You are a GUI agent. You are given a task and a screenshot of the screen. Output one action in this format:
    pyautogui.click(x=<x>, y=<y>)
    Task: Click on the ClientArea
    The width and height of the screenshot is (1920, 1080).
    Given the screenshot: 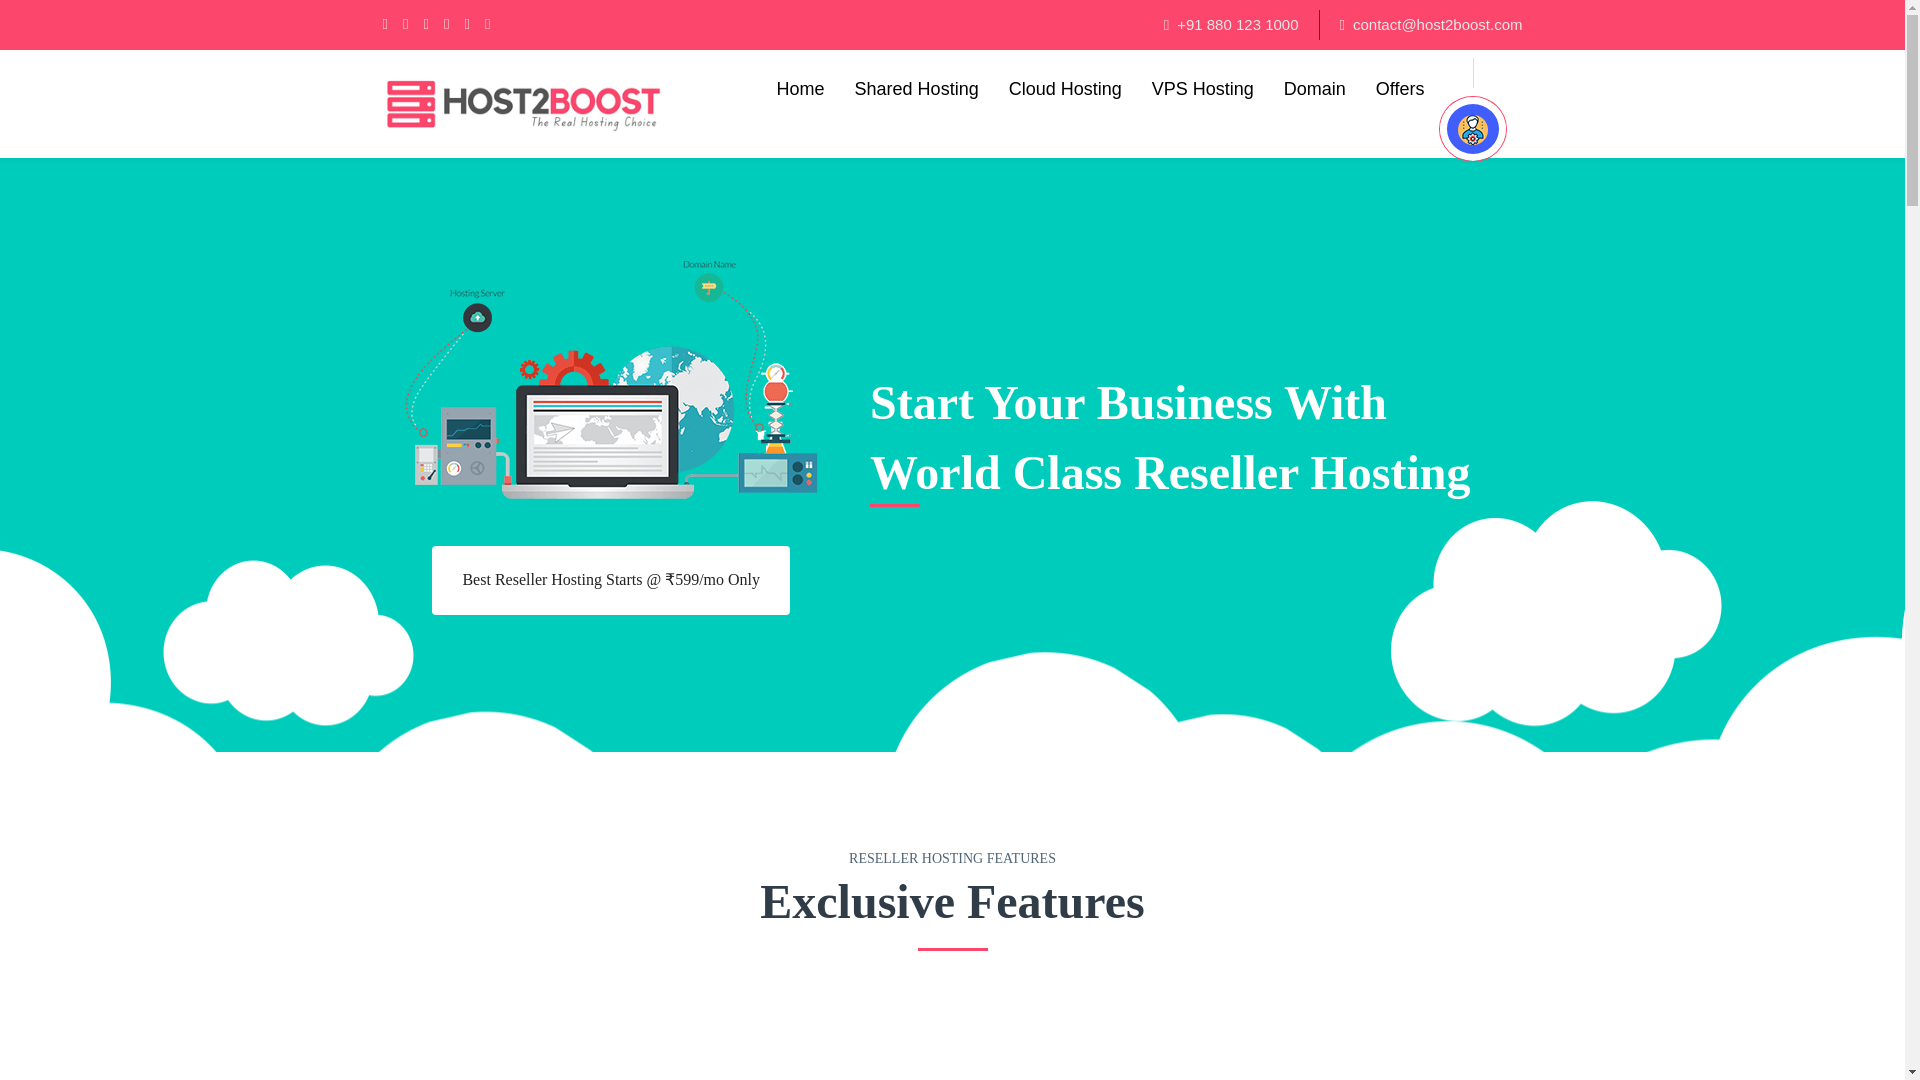 What is the action you would take?
    pyautogui.click(x=1472, y=129)
    